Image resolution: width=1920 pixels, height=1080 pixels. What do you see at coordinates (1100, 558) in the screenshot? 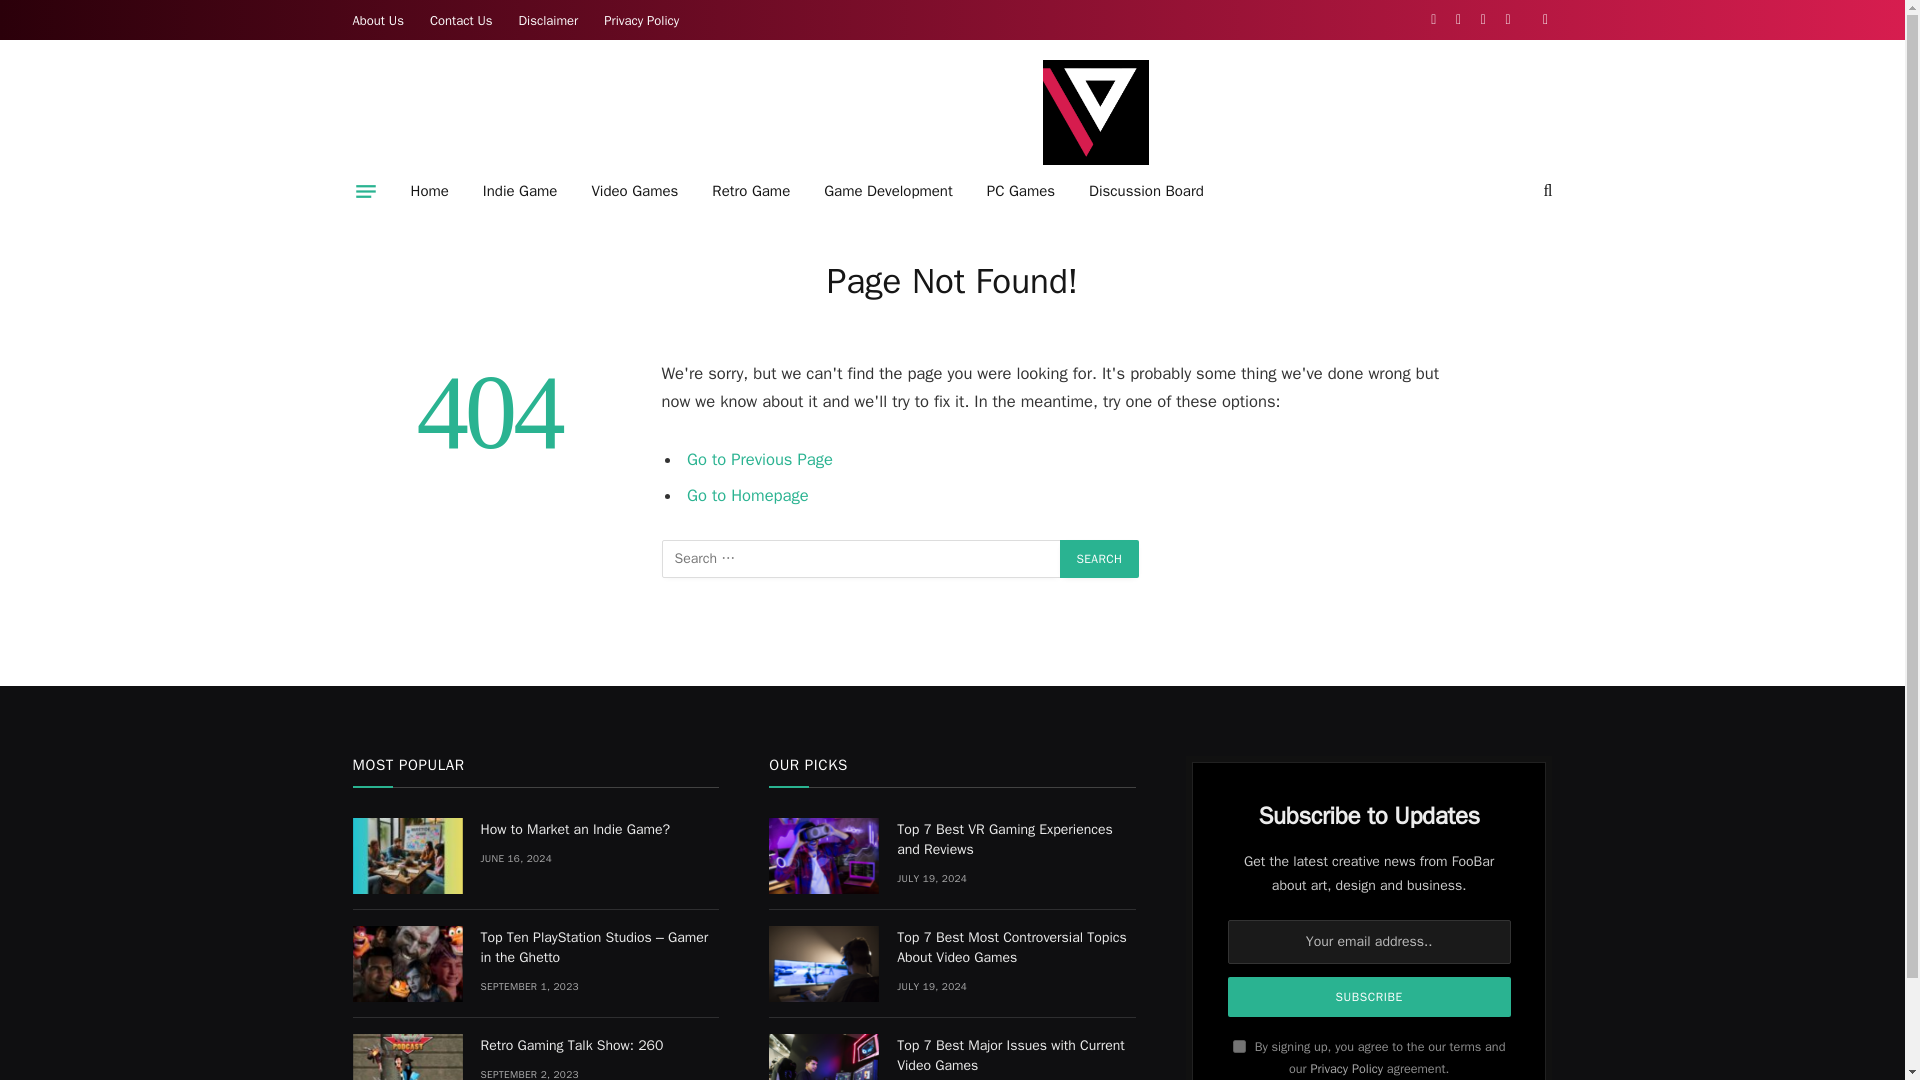
I see `Search` at bounding box center [1100, 558].